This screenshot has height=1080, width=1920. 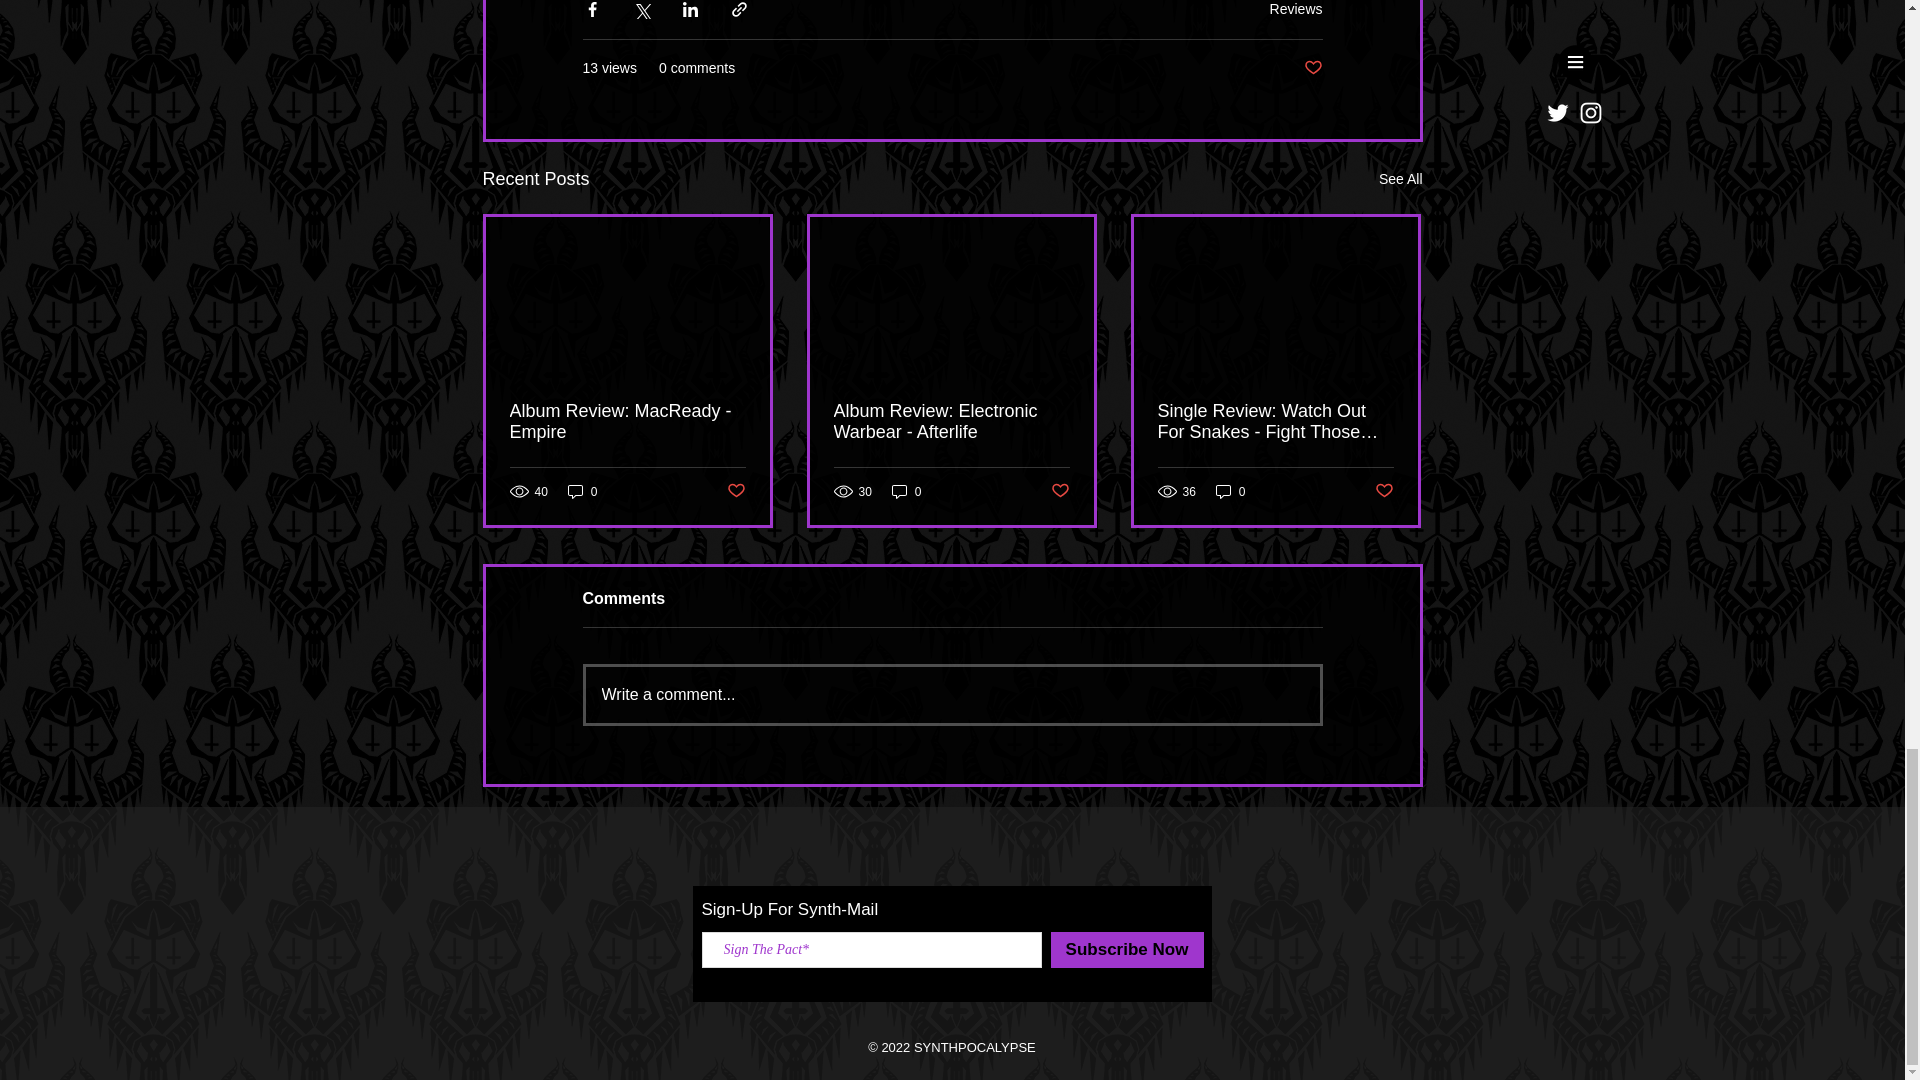 I want to click on Write a comment..., so click(x=952, y=694).